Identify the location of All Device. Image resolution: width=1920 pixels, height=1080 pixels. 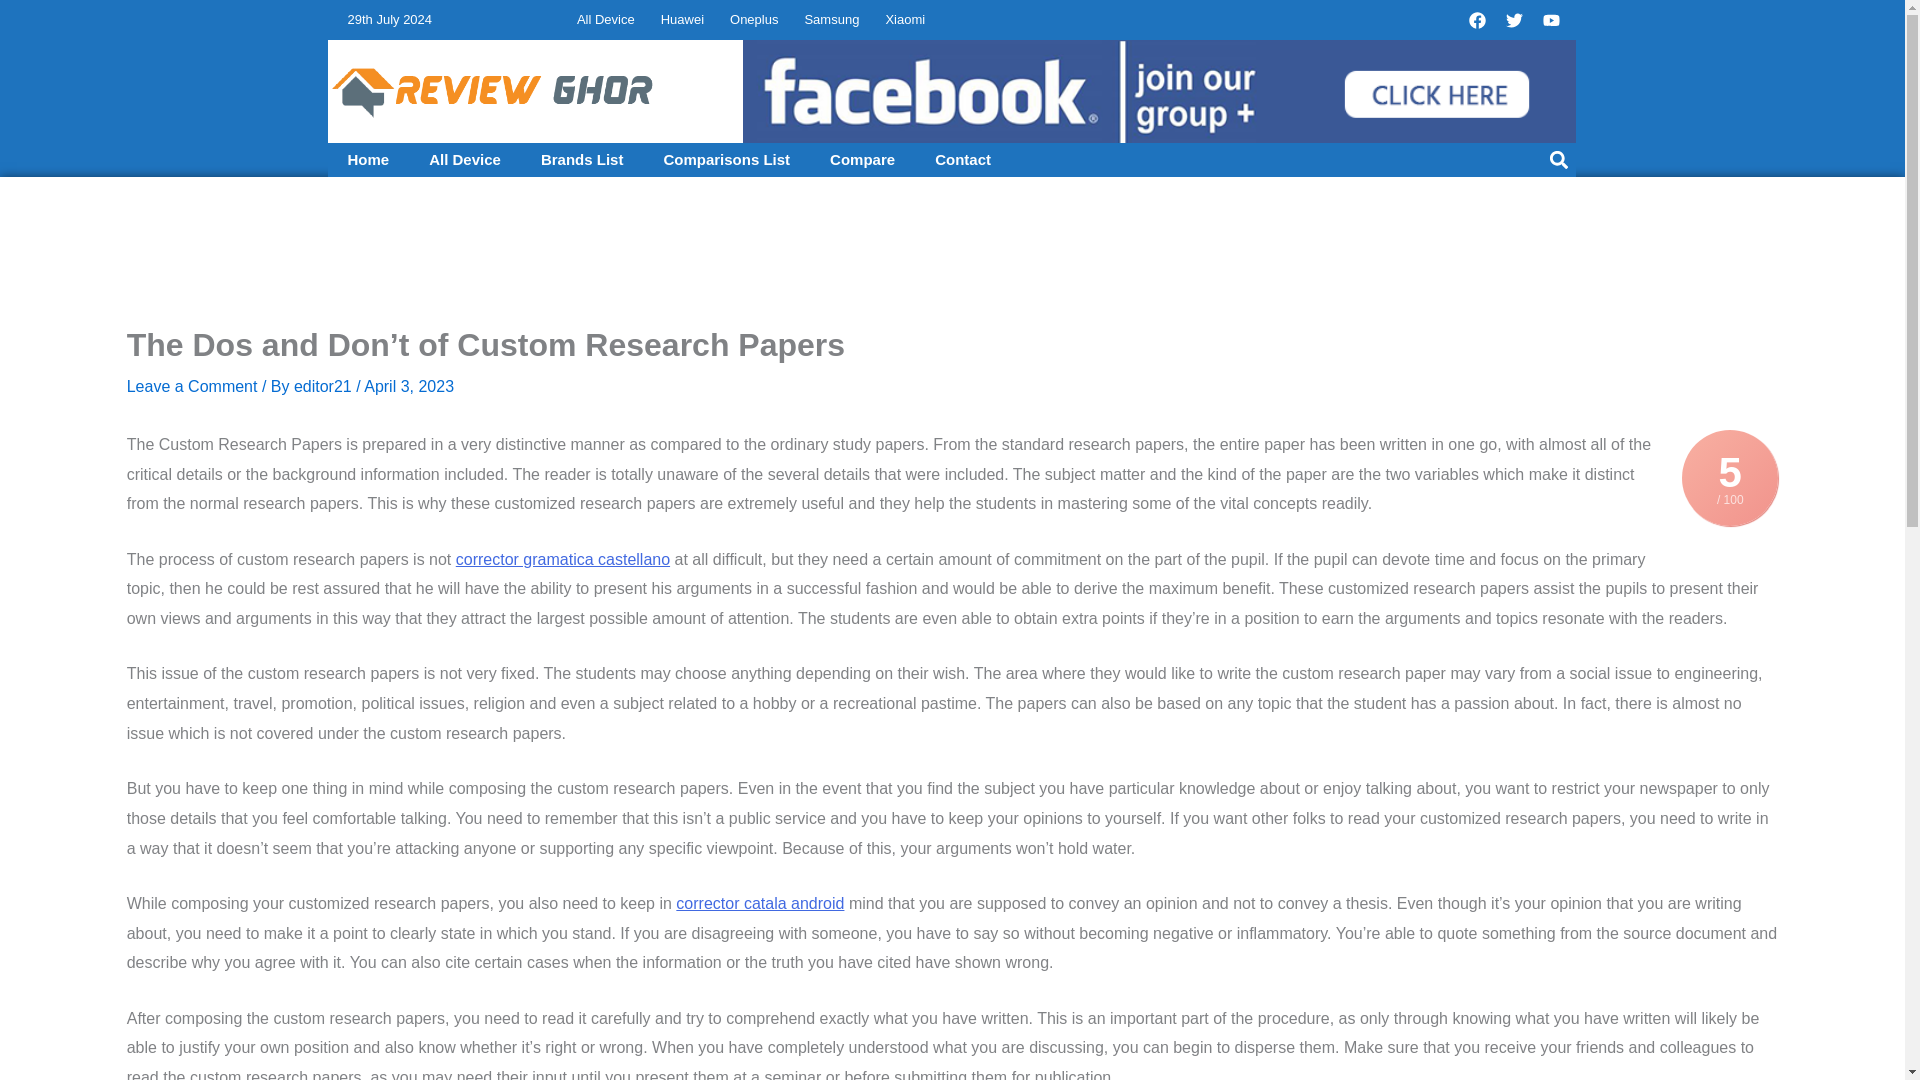
(464, 160).